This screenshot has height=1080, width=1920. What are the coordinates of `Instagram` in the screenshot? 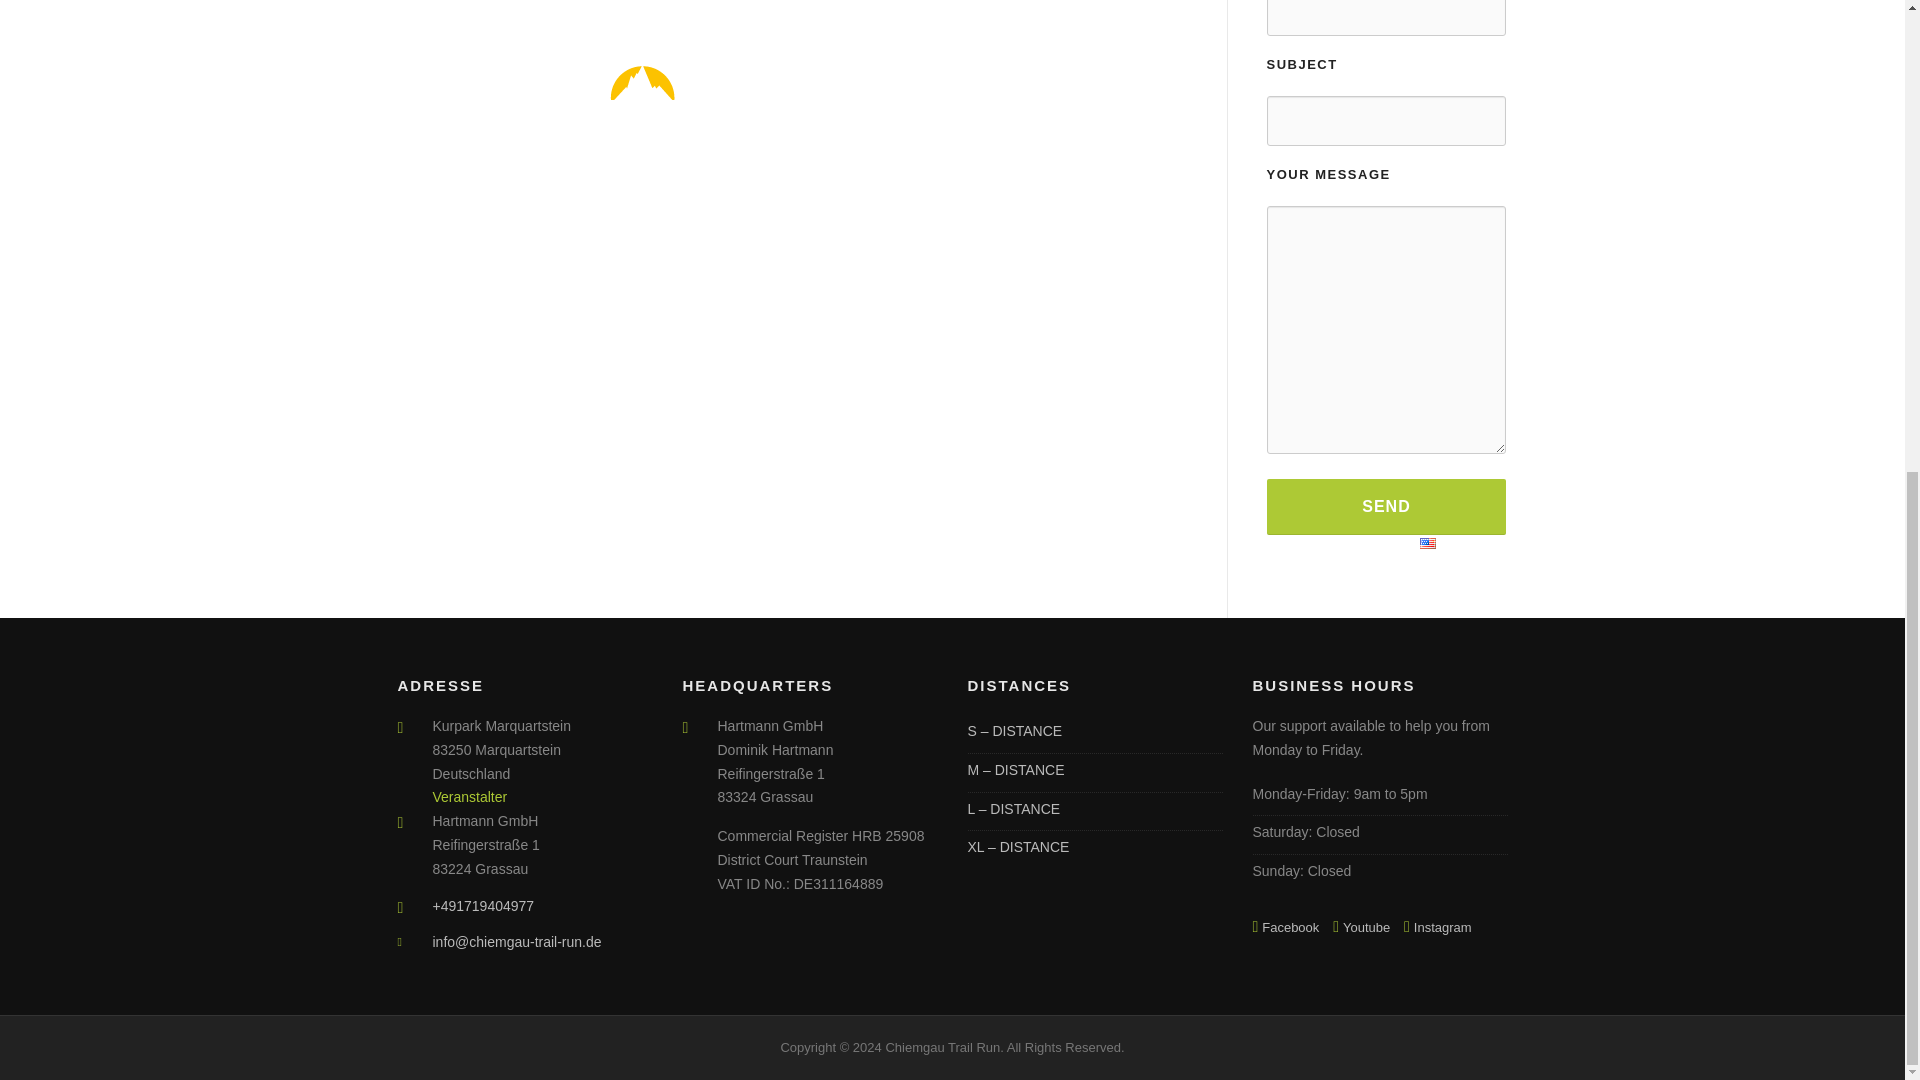 It's located at (1442, 928).